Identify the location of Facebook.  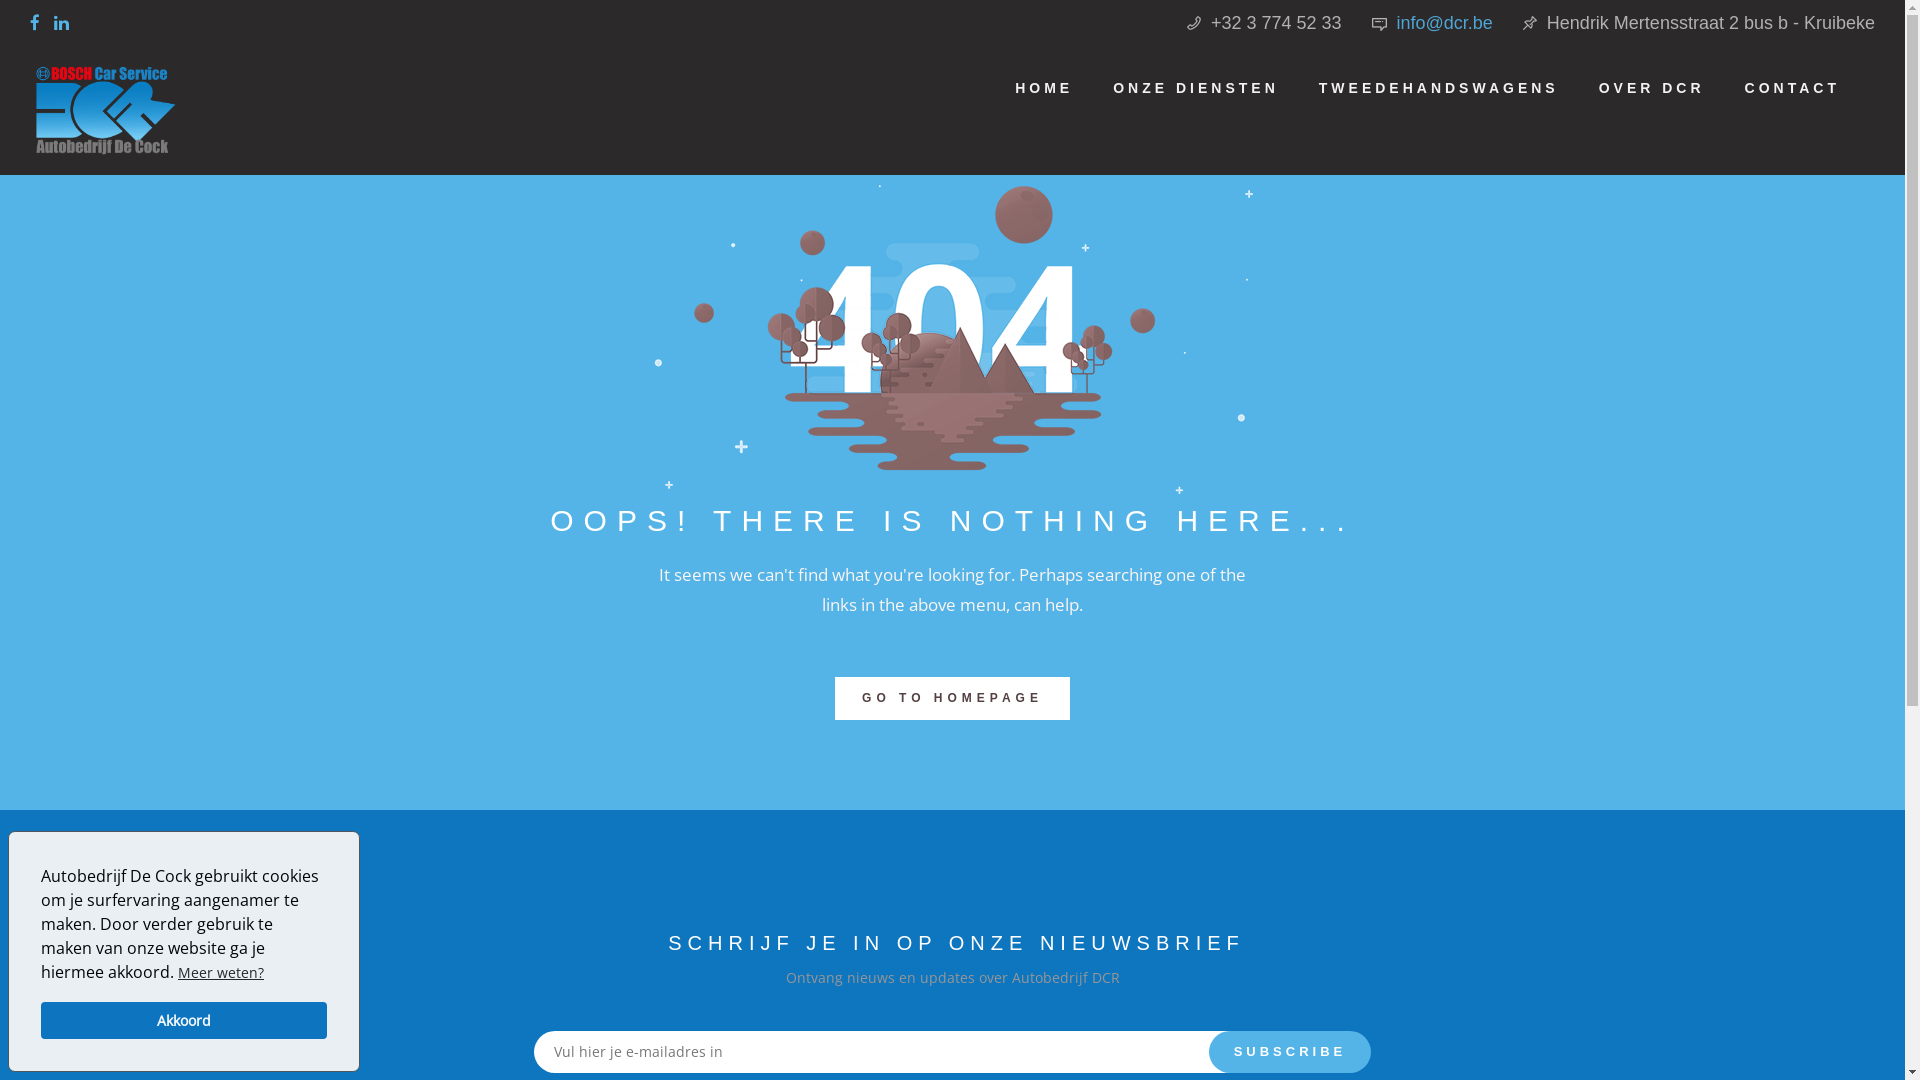
(40, 21).